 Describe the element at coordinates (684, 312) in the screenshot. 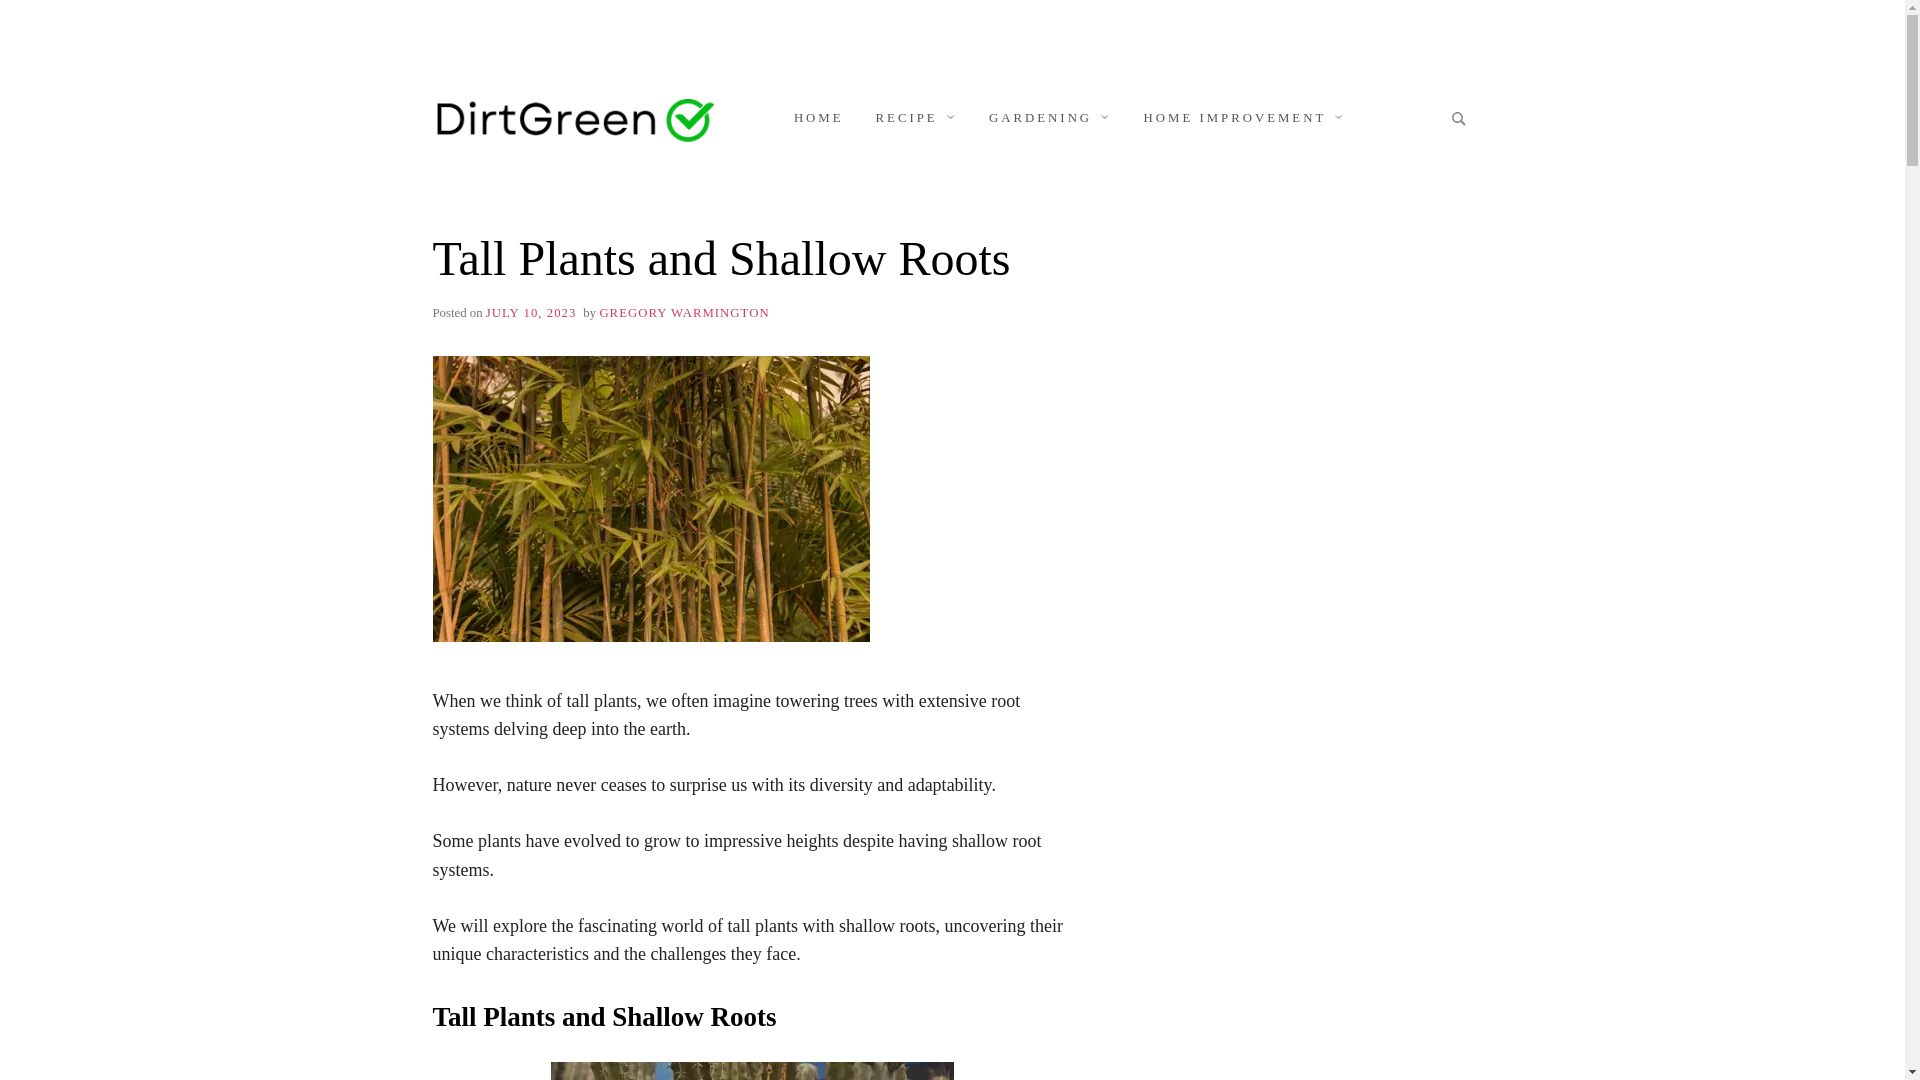

I see `GREGORY WARMINGTON` at that location.